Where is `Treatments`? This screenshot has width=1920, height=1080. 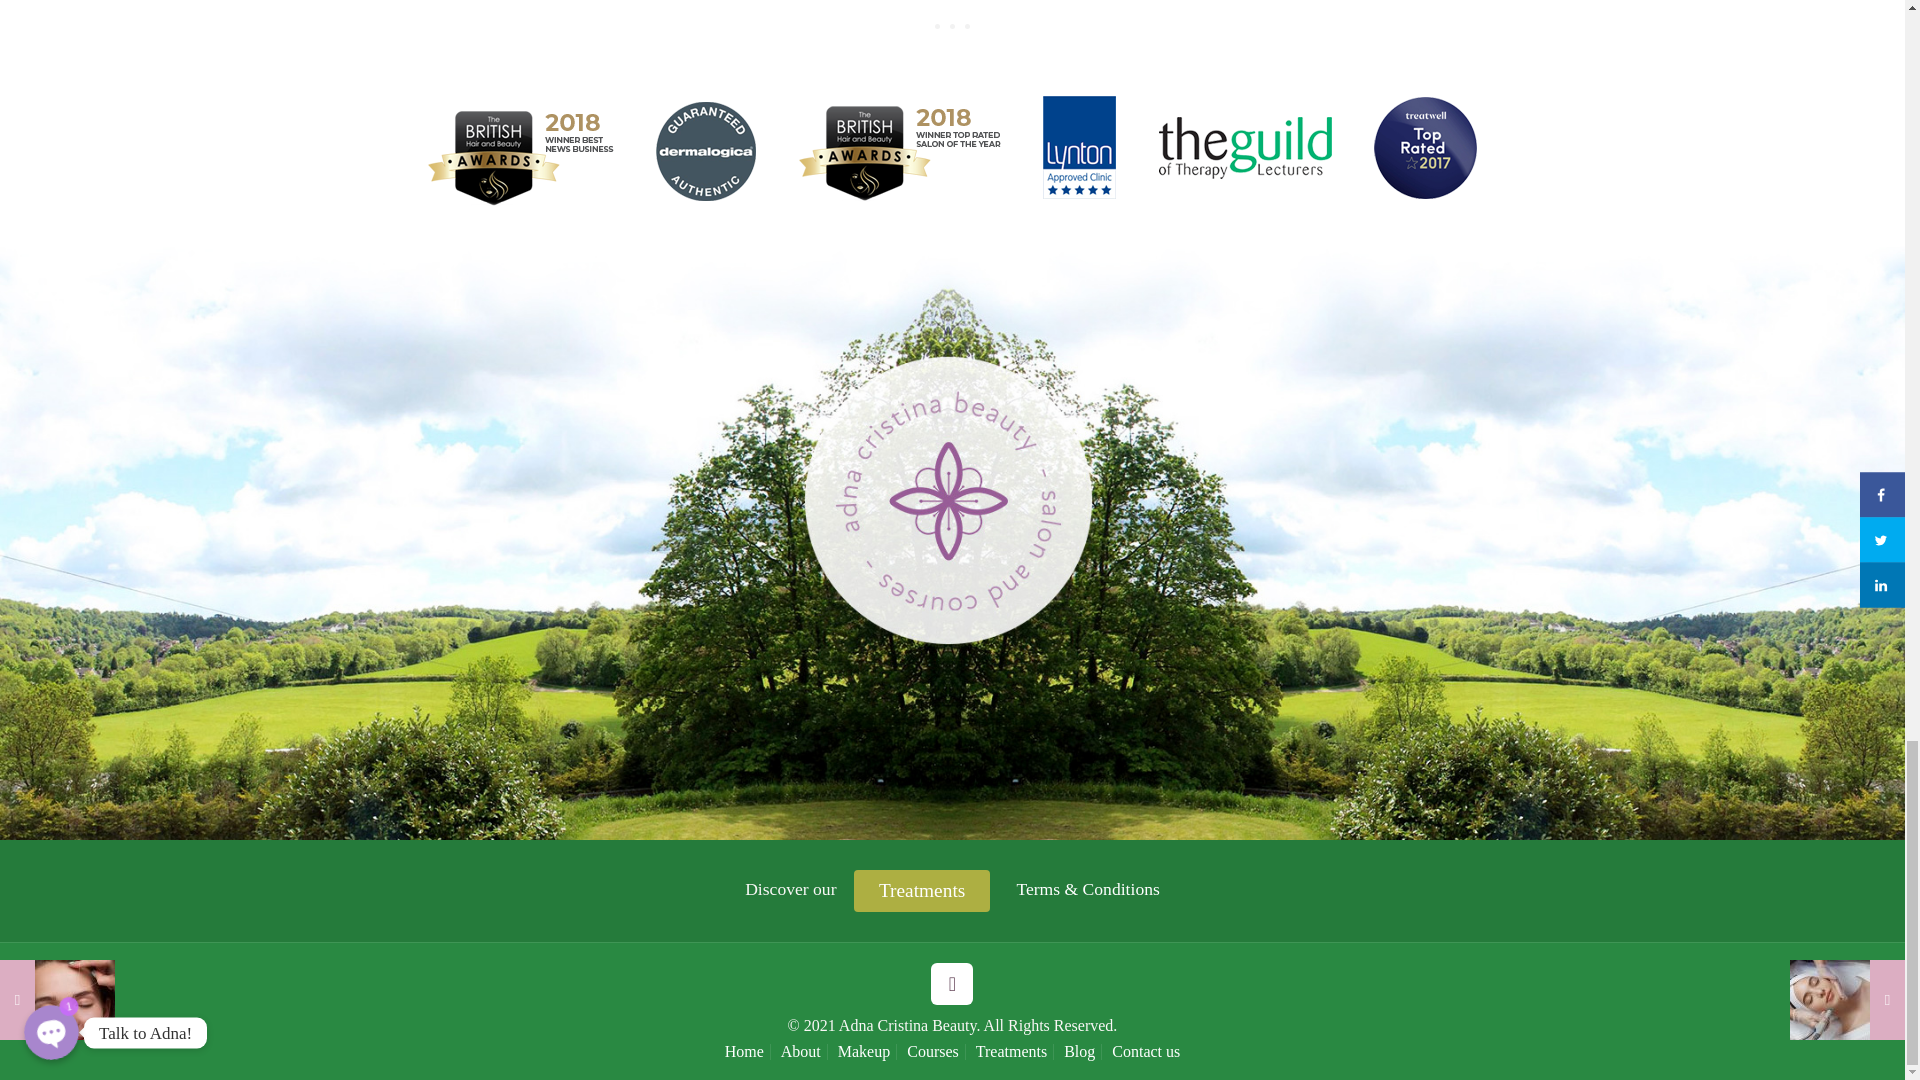
Treatments is located at coordinates (1010, 1051).